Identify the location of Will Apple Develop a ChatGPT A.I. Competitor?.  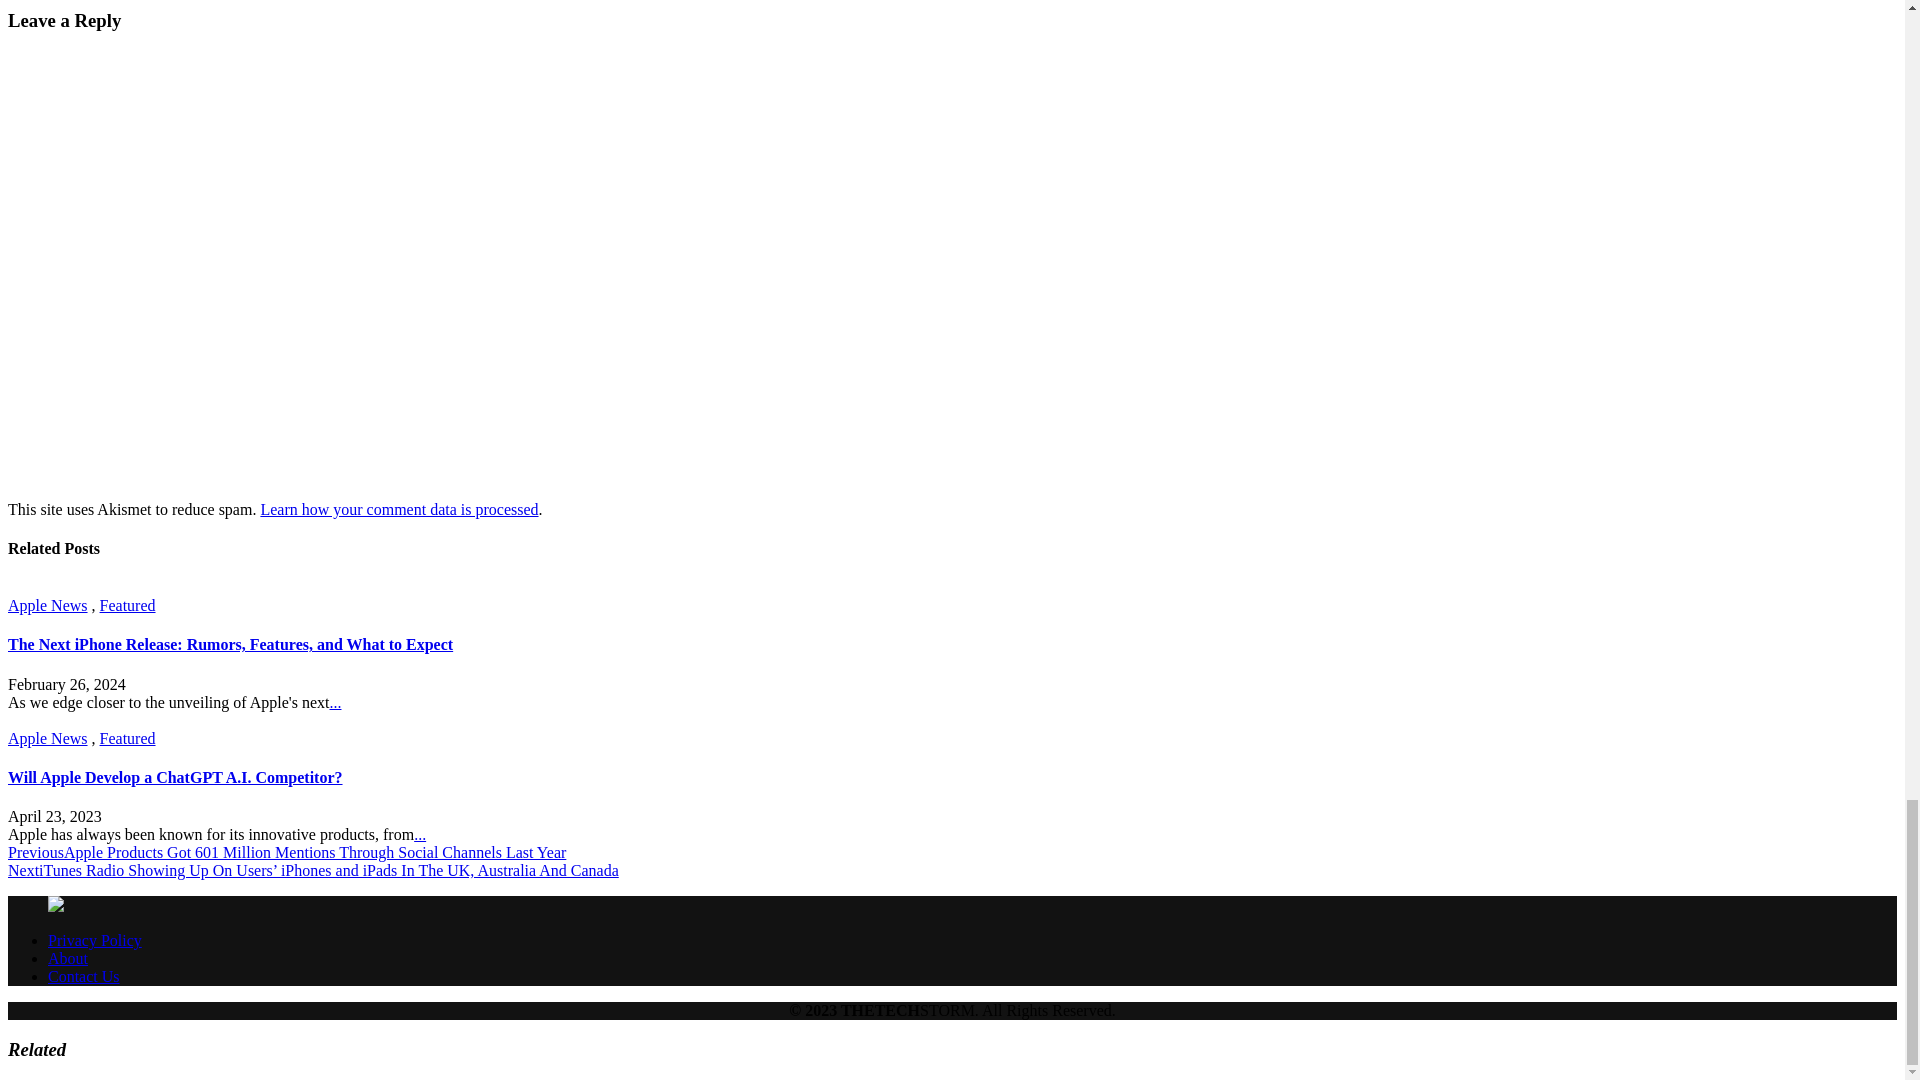
(175, 777).